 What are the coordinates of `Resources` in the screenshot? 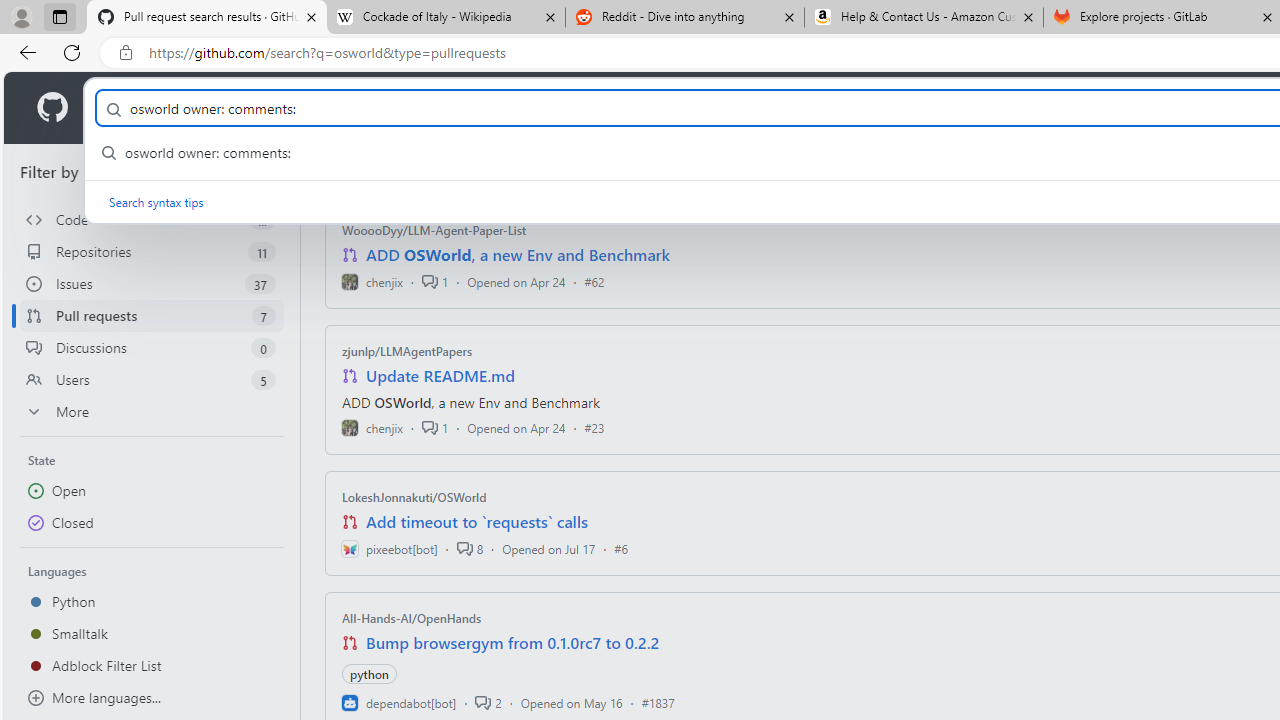 It's located at (330, 108).